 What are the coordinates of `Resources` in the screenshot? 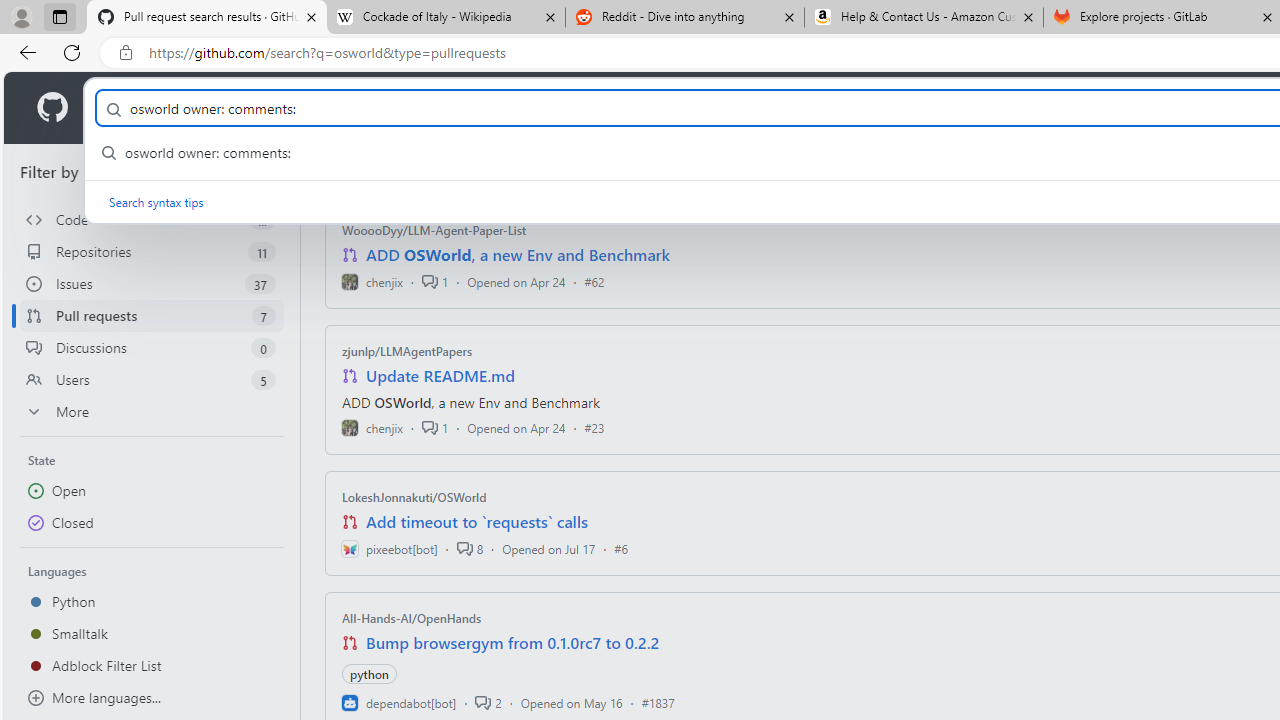 It's located at (330, 108).